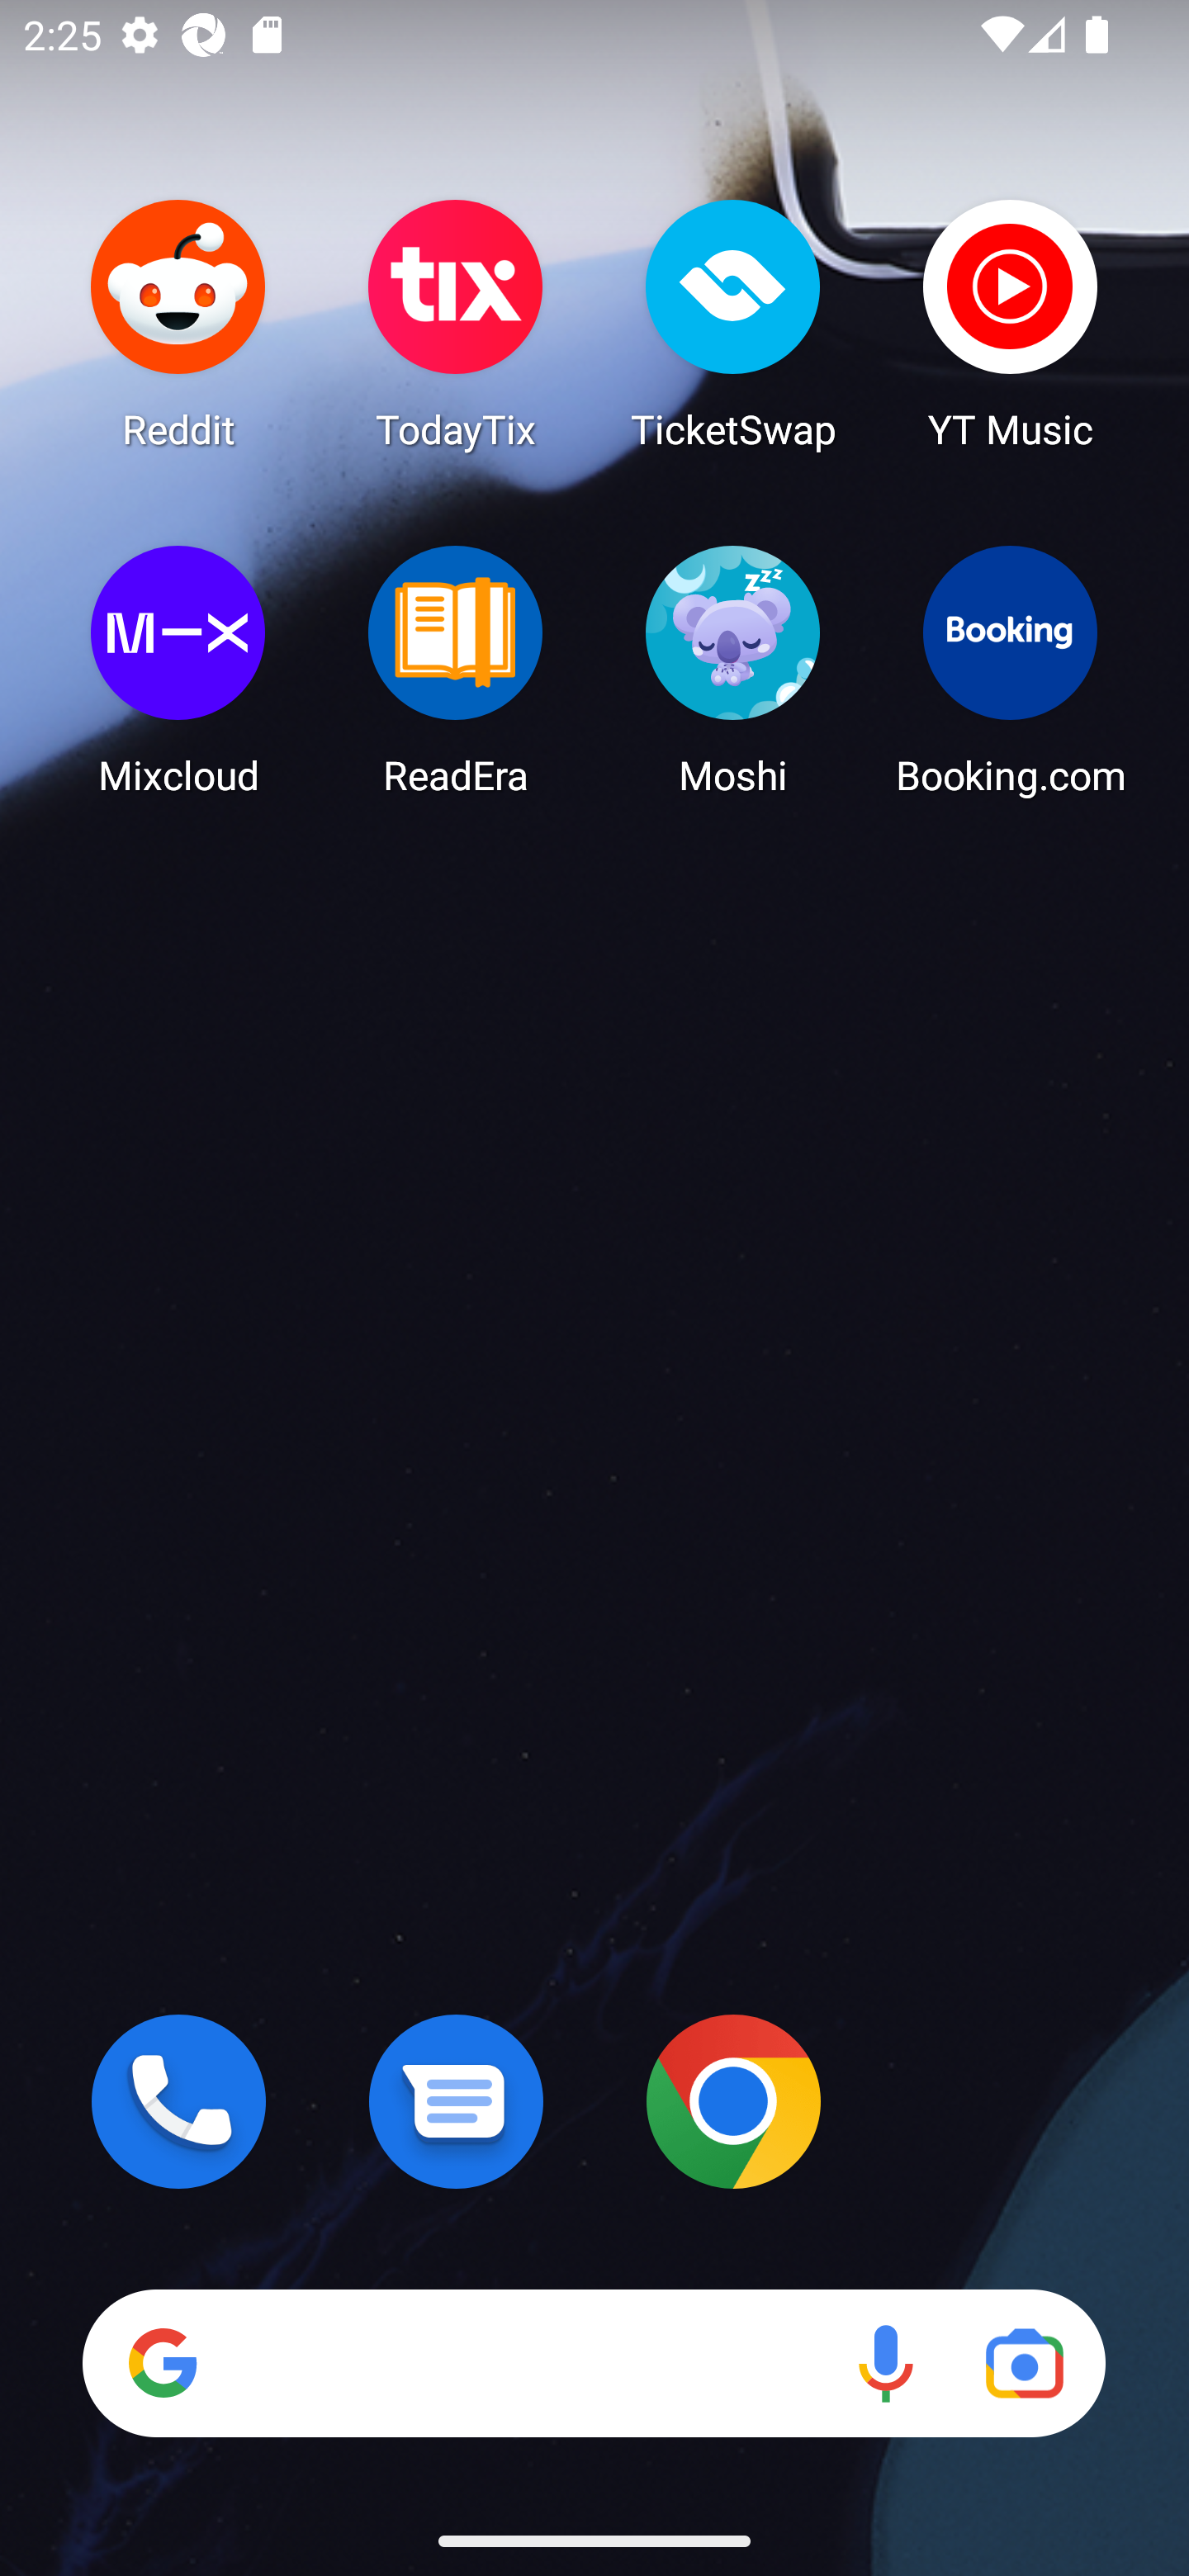  I want to click on Messages, so click(456, 2101).